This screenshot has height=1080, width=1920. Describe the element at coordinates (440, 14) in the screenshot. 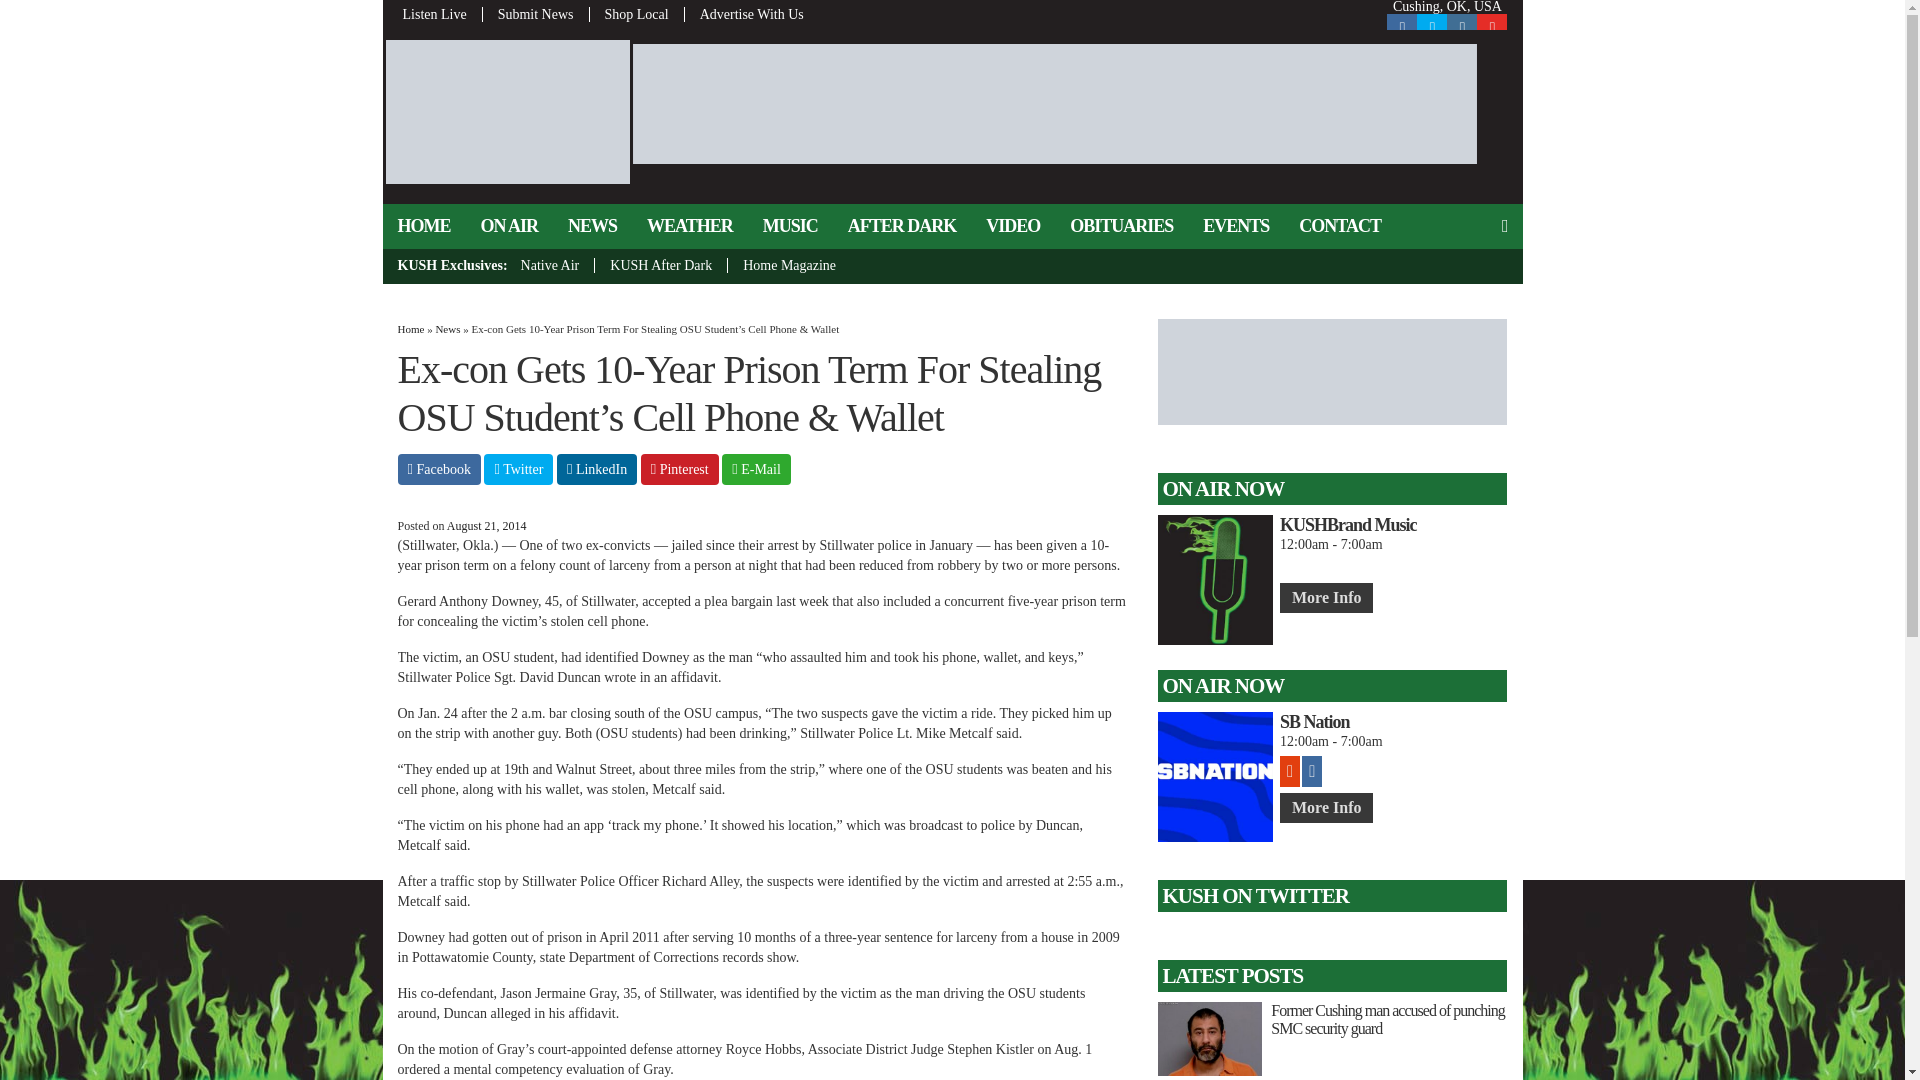

I see `Listen Live` at that location.